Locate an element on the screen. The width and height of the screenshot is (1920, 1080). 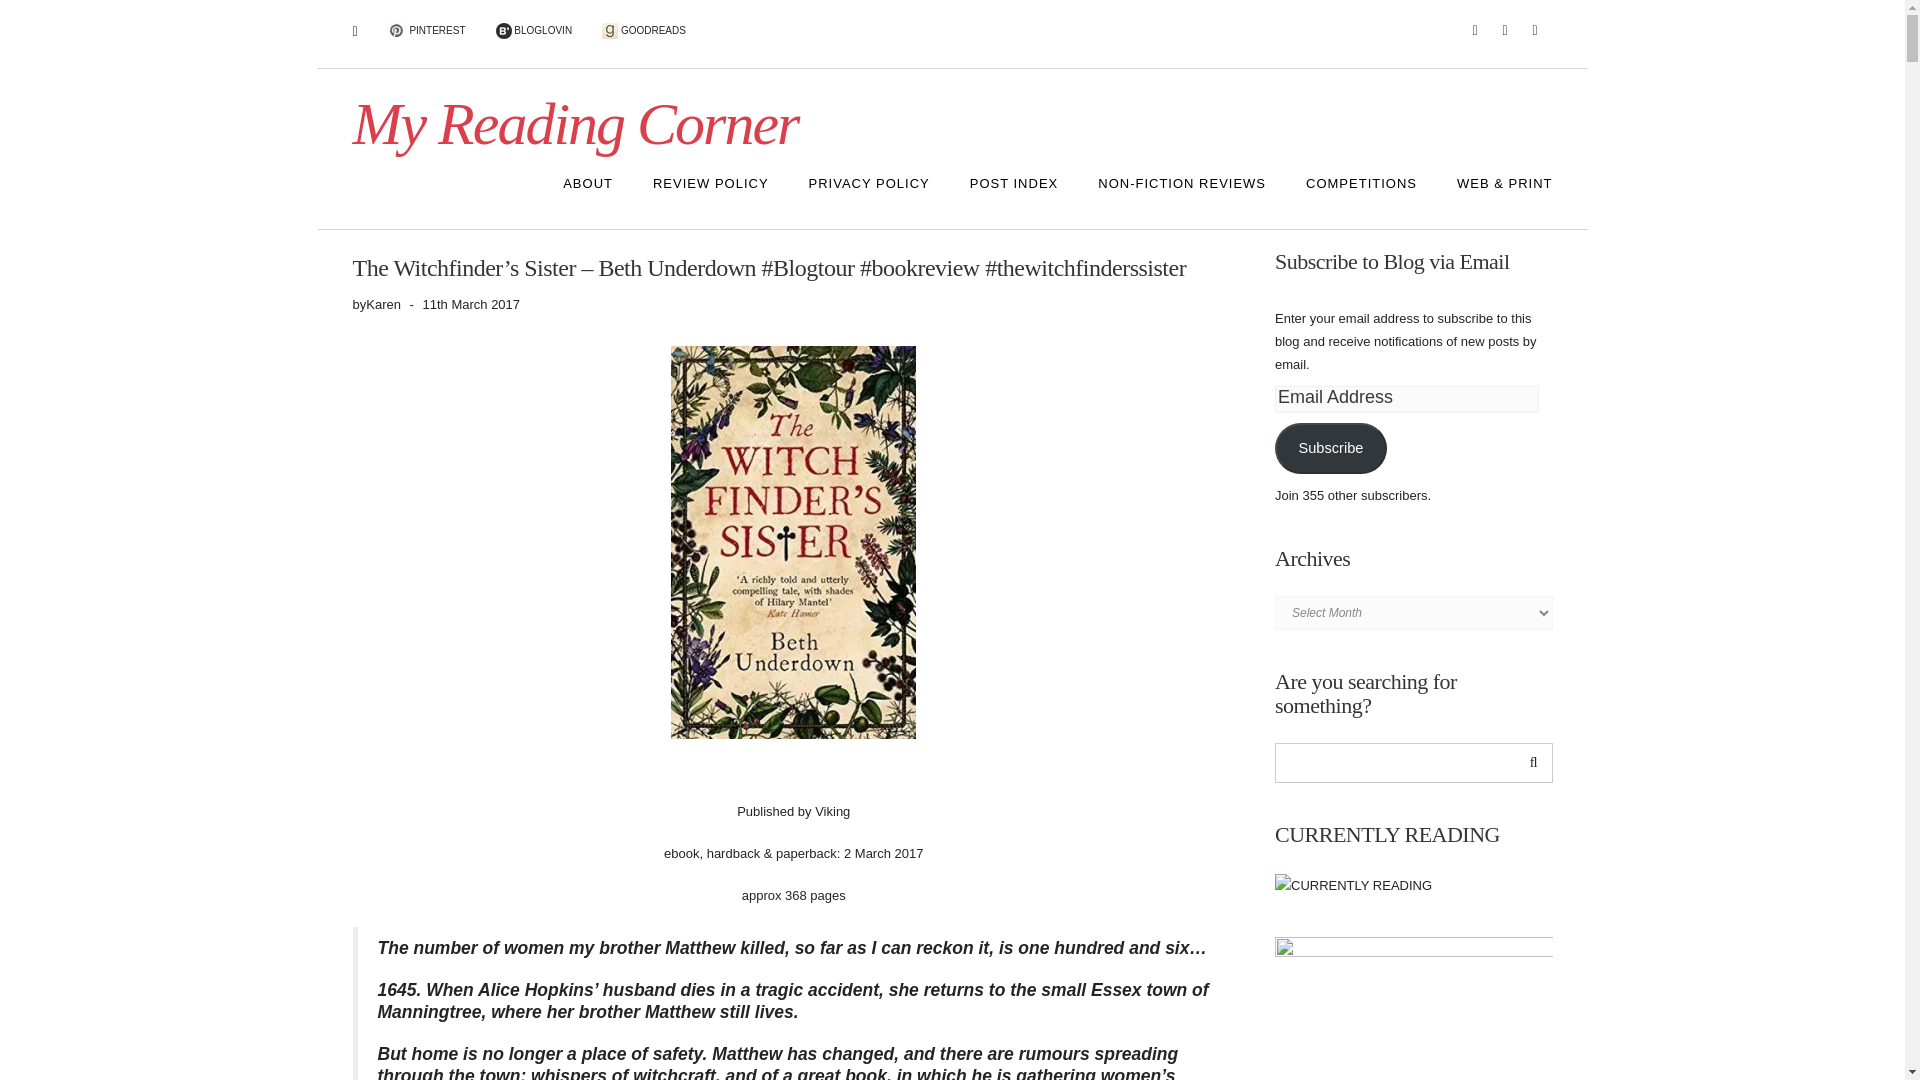
GOODREADS is located at coordinates (644, 32).